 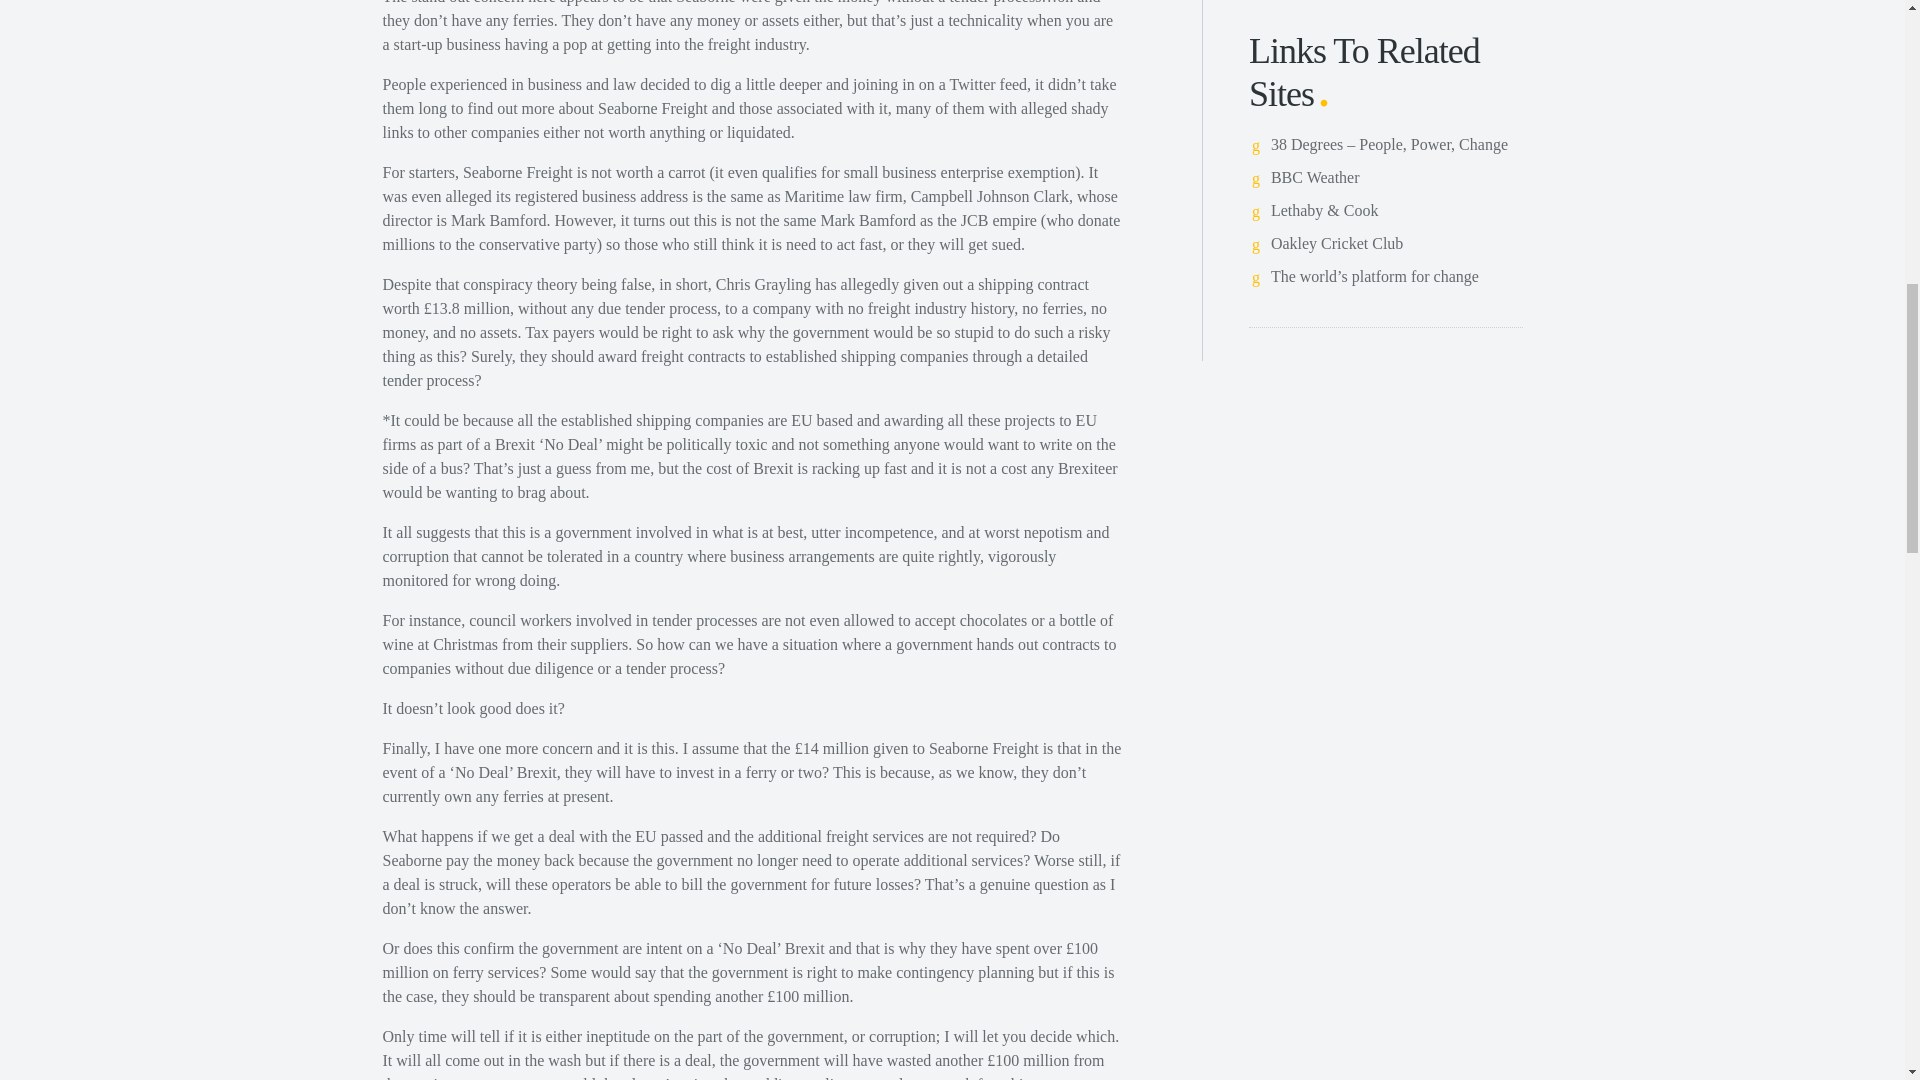 What do you see at coordinates (1315, 176) in the screenshot?
I see `In depth national and international weather forecast` at bounding box center [1315, 176].